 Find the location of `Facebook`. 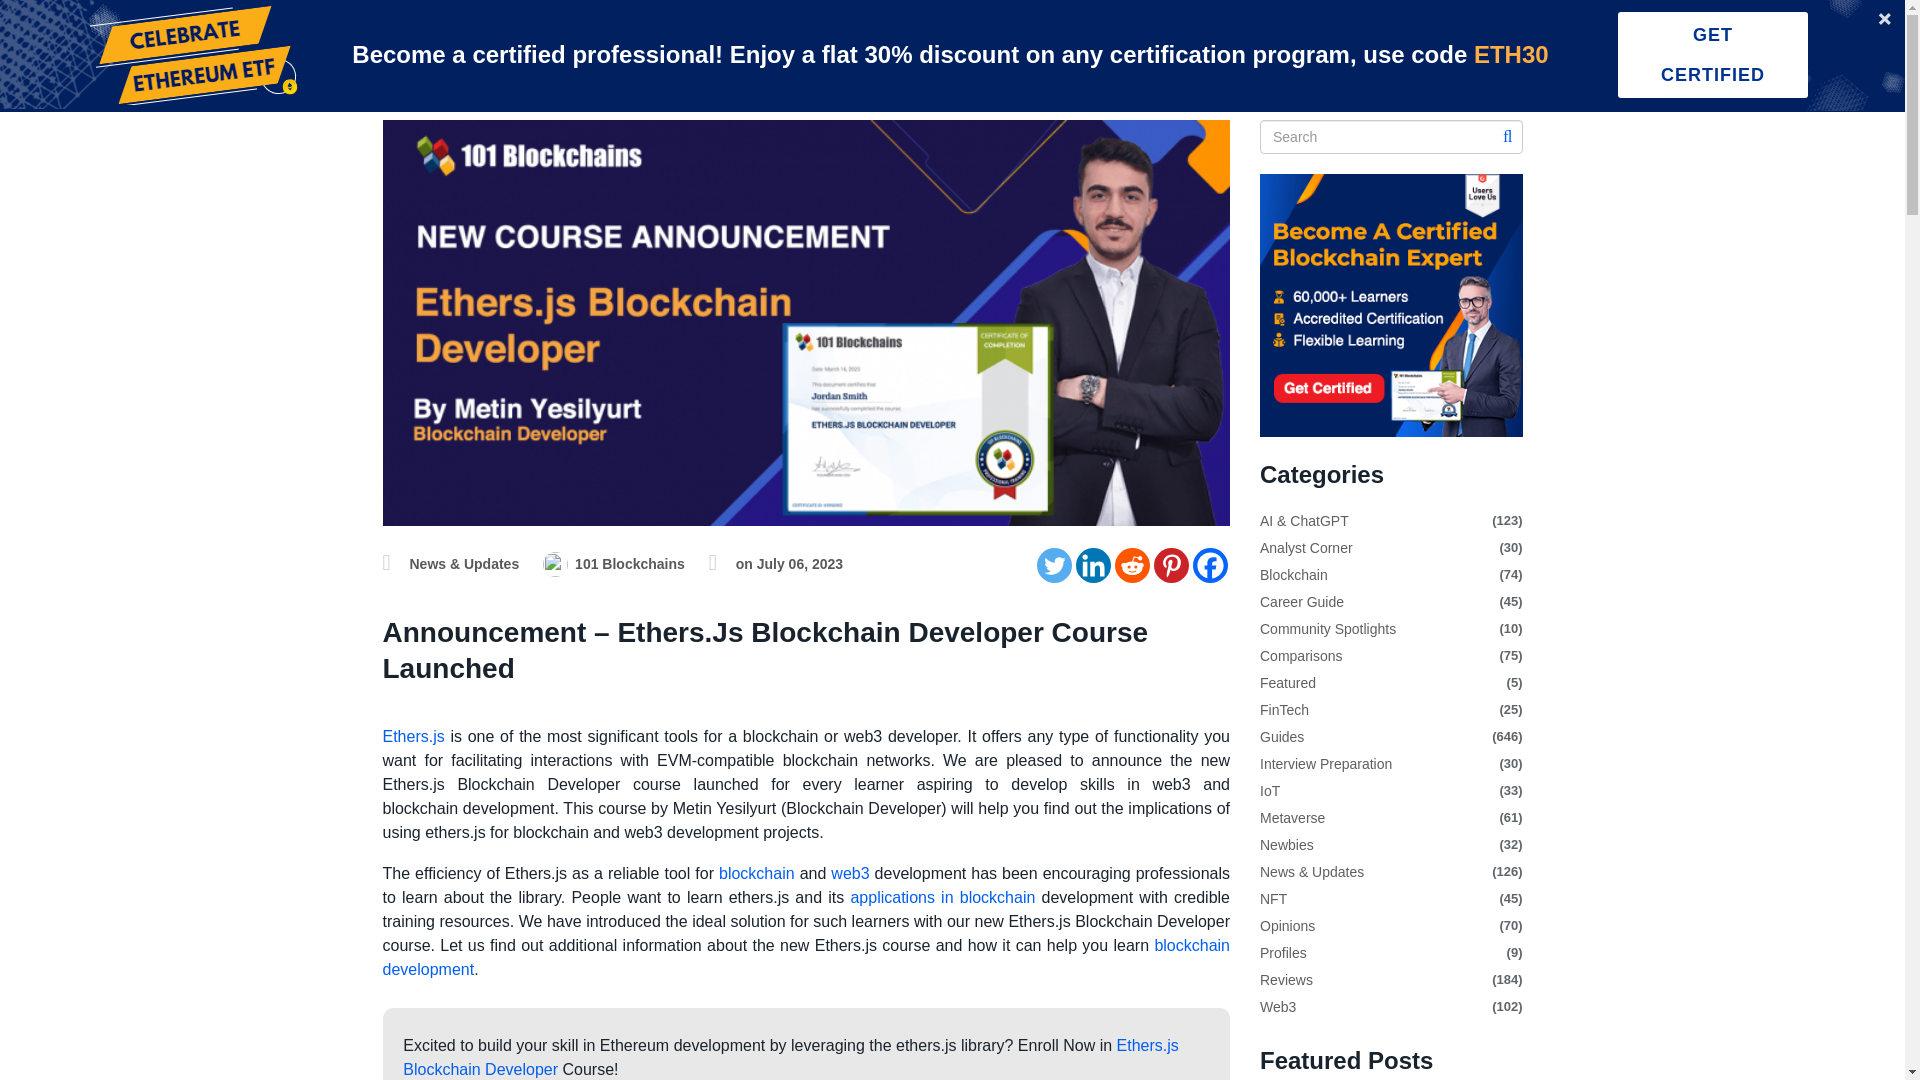

Facebook is located at coordinates (1210, 565).